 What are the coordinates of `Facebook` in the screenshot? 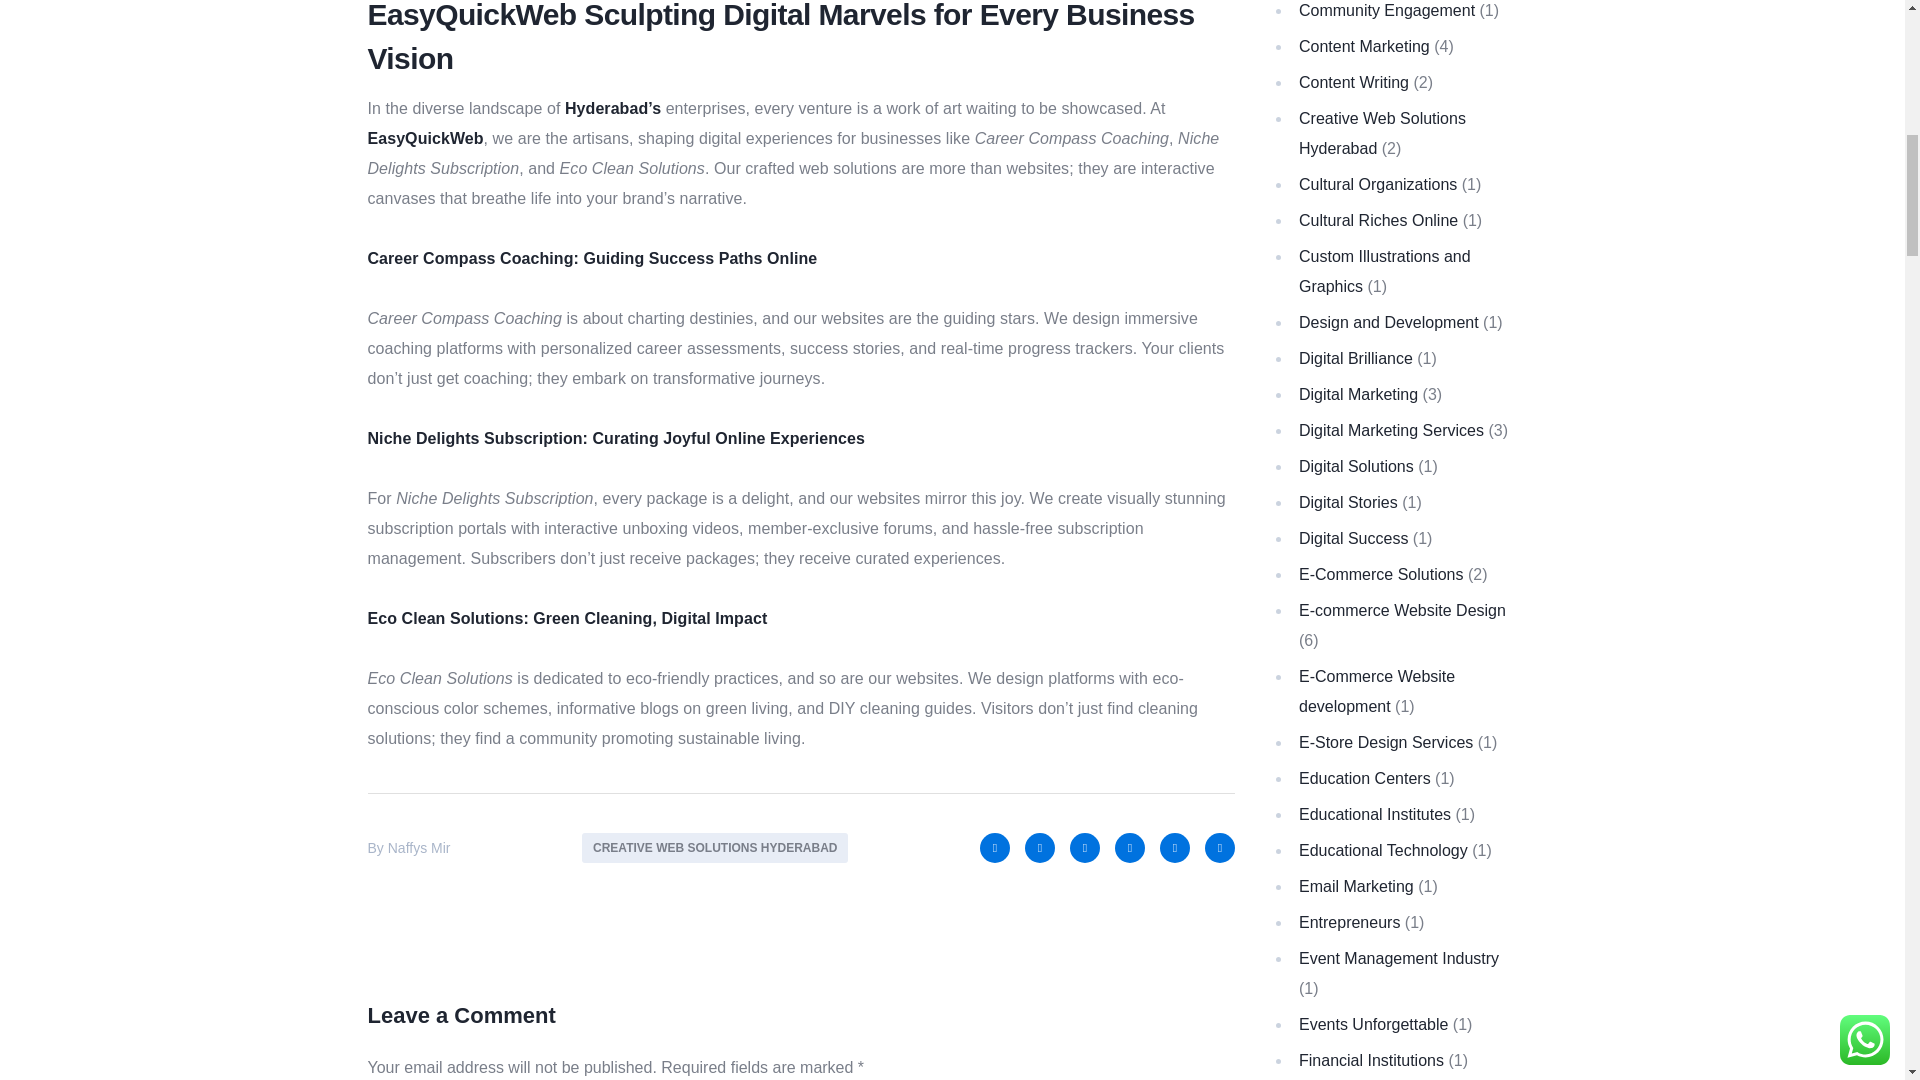 It's located at (994, 847).